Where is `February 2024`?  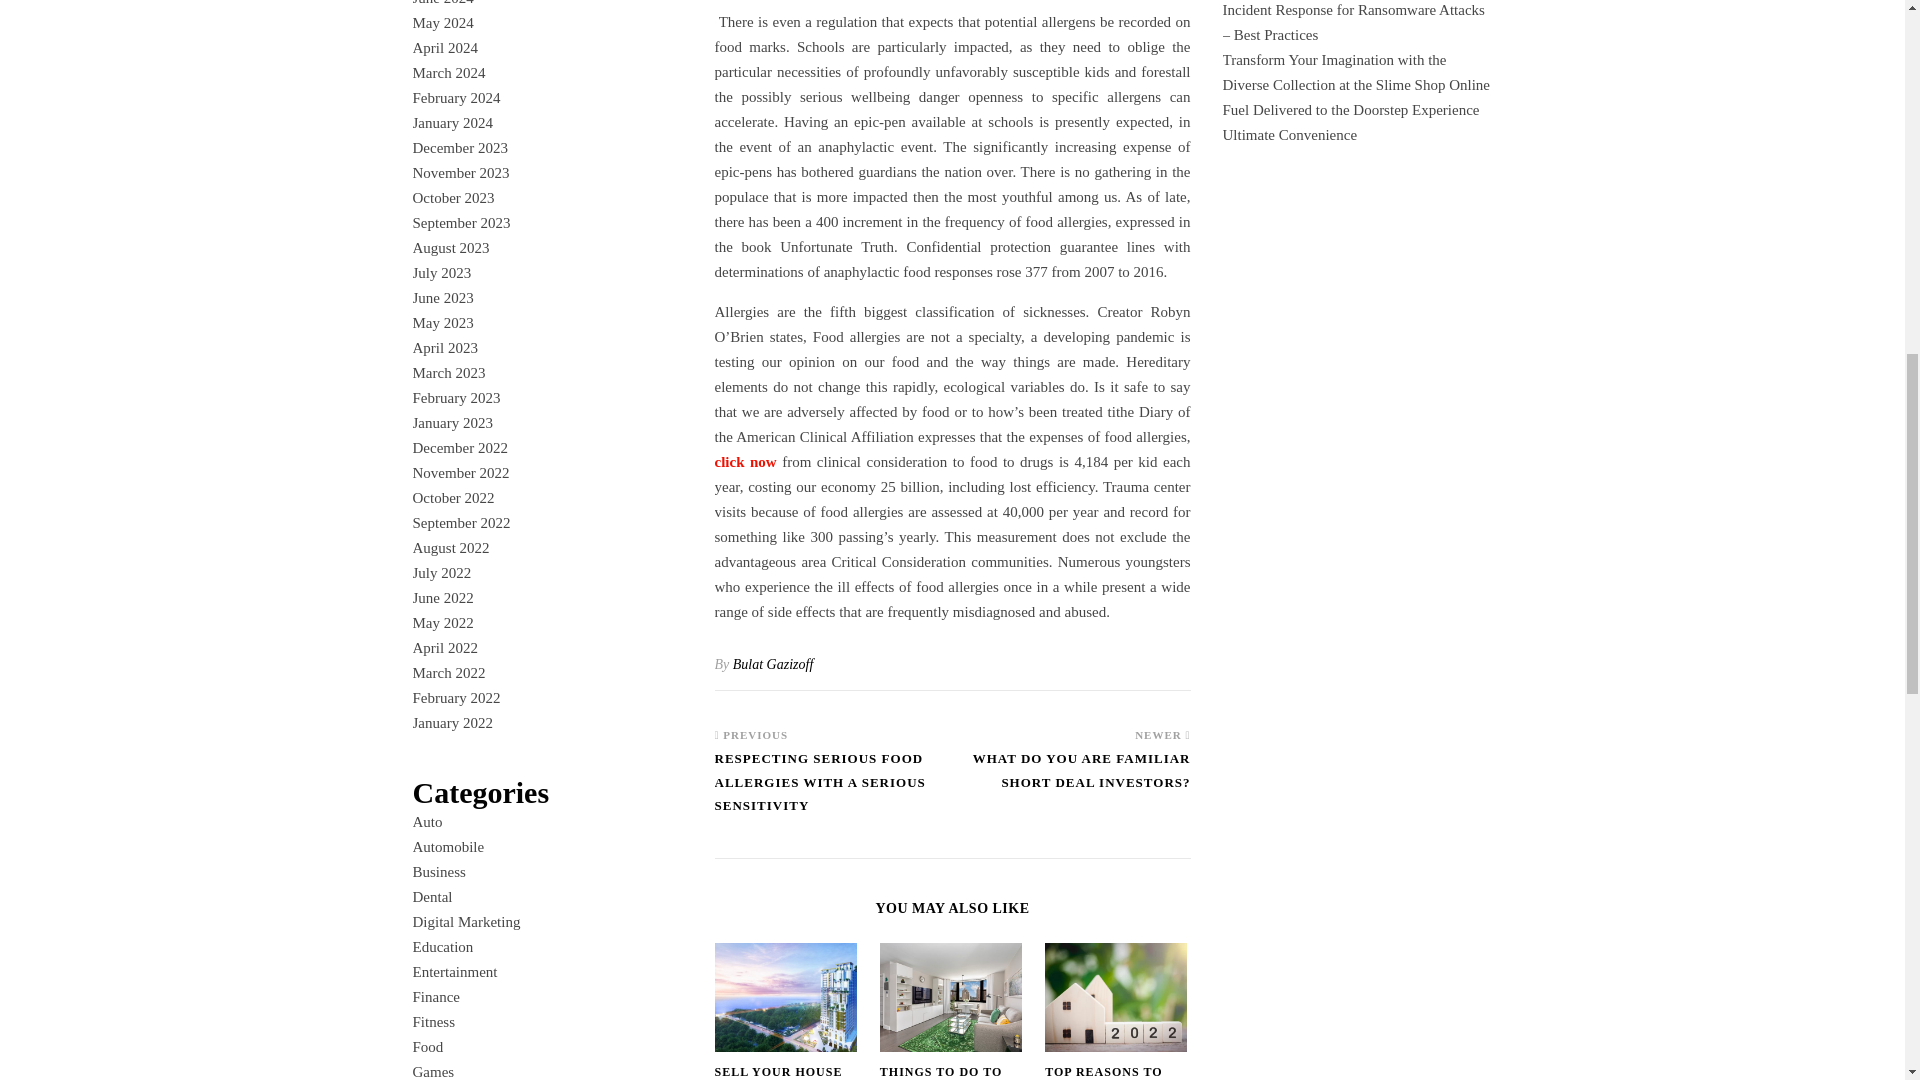
February 2024 is located at coordinates (456, 97).